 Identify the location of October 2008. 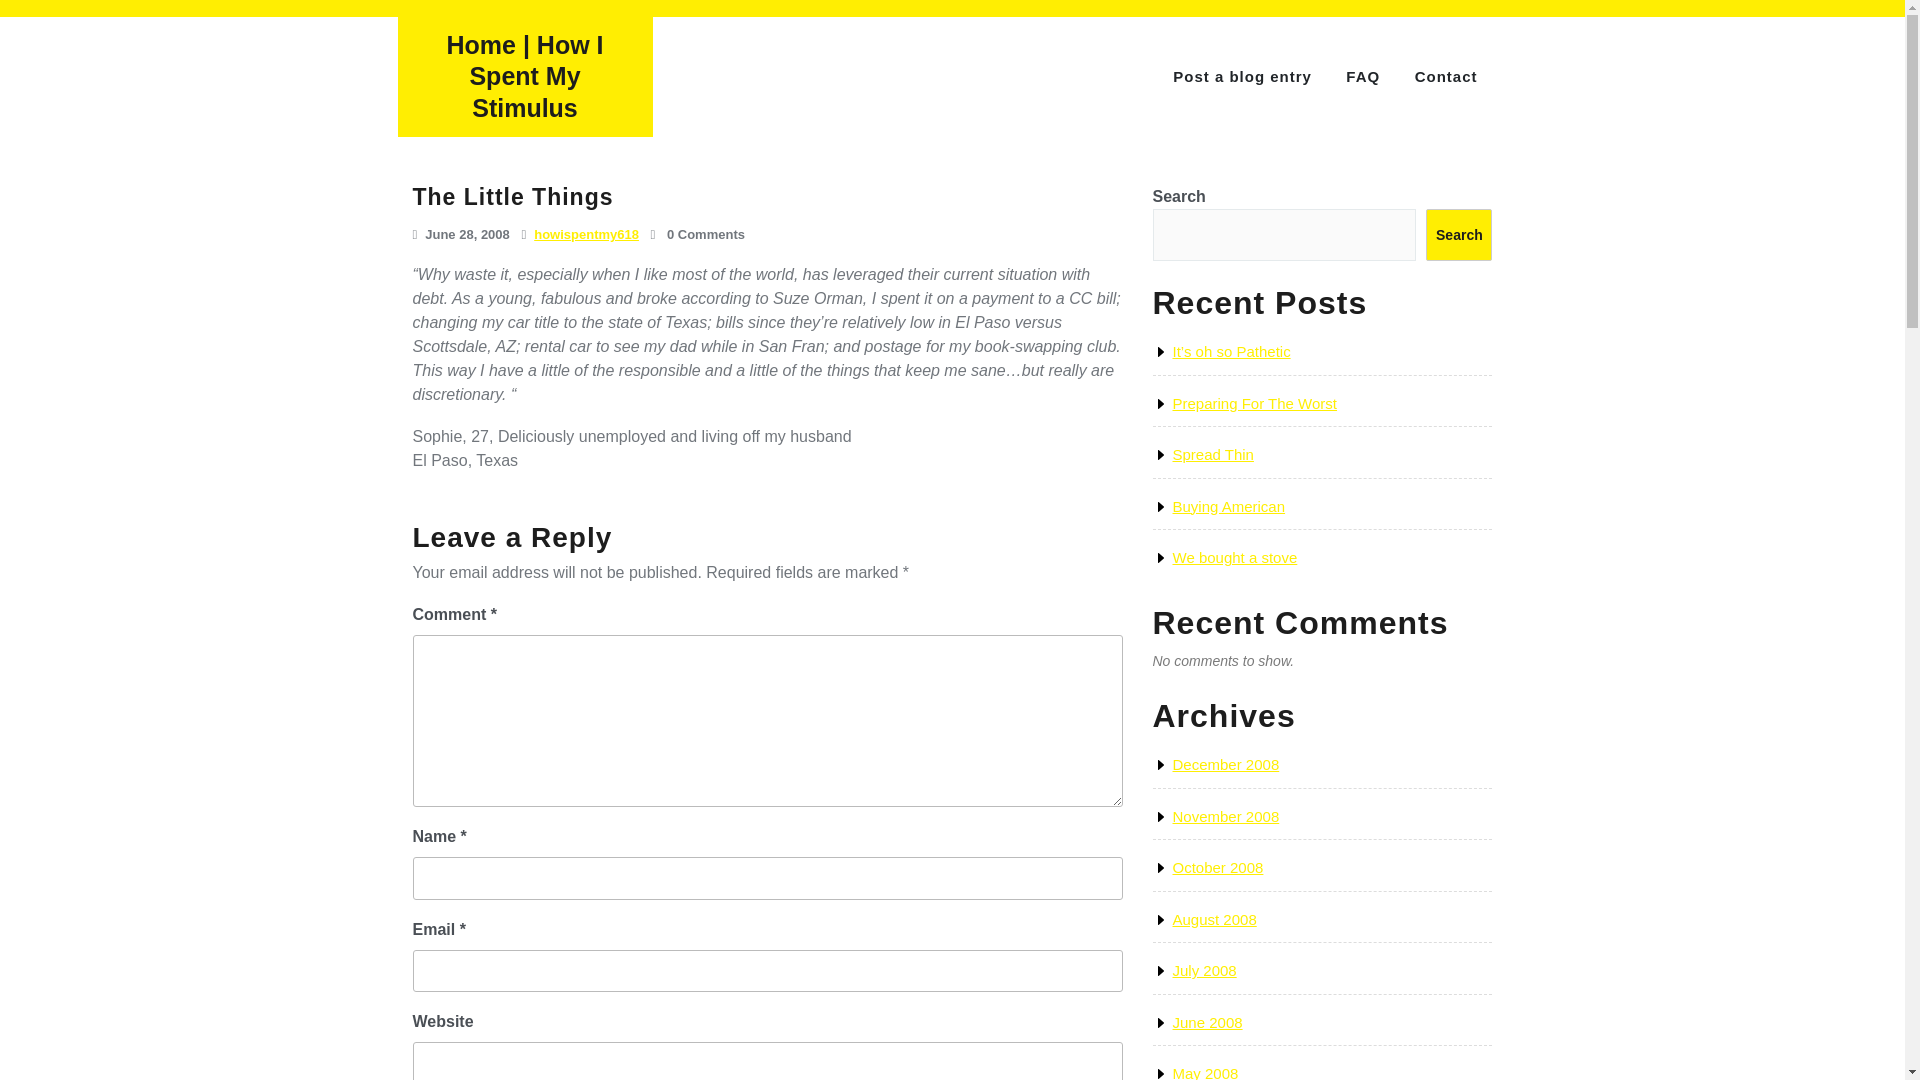
(1217, 866).